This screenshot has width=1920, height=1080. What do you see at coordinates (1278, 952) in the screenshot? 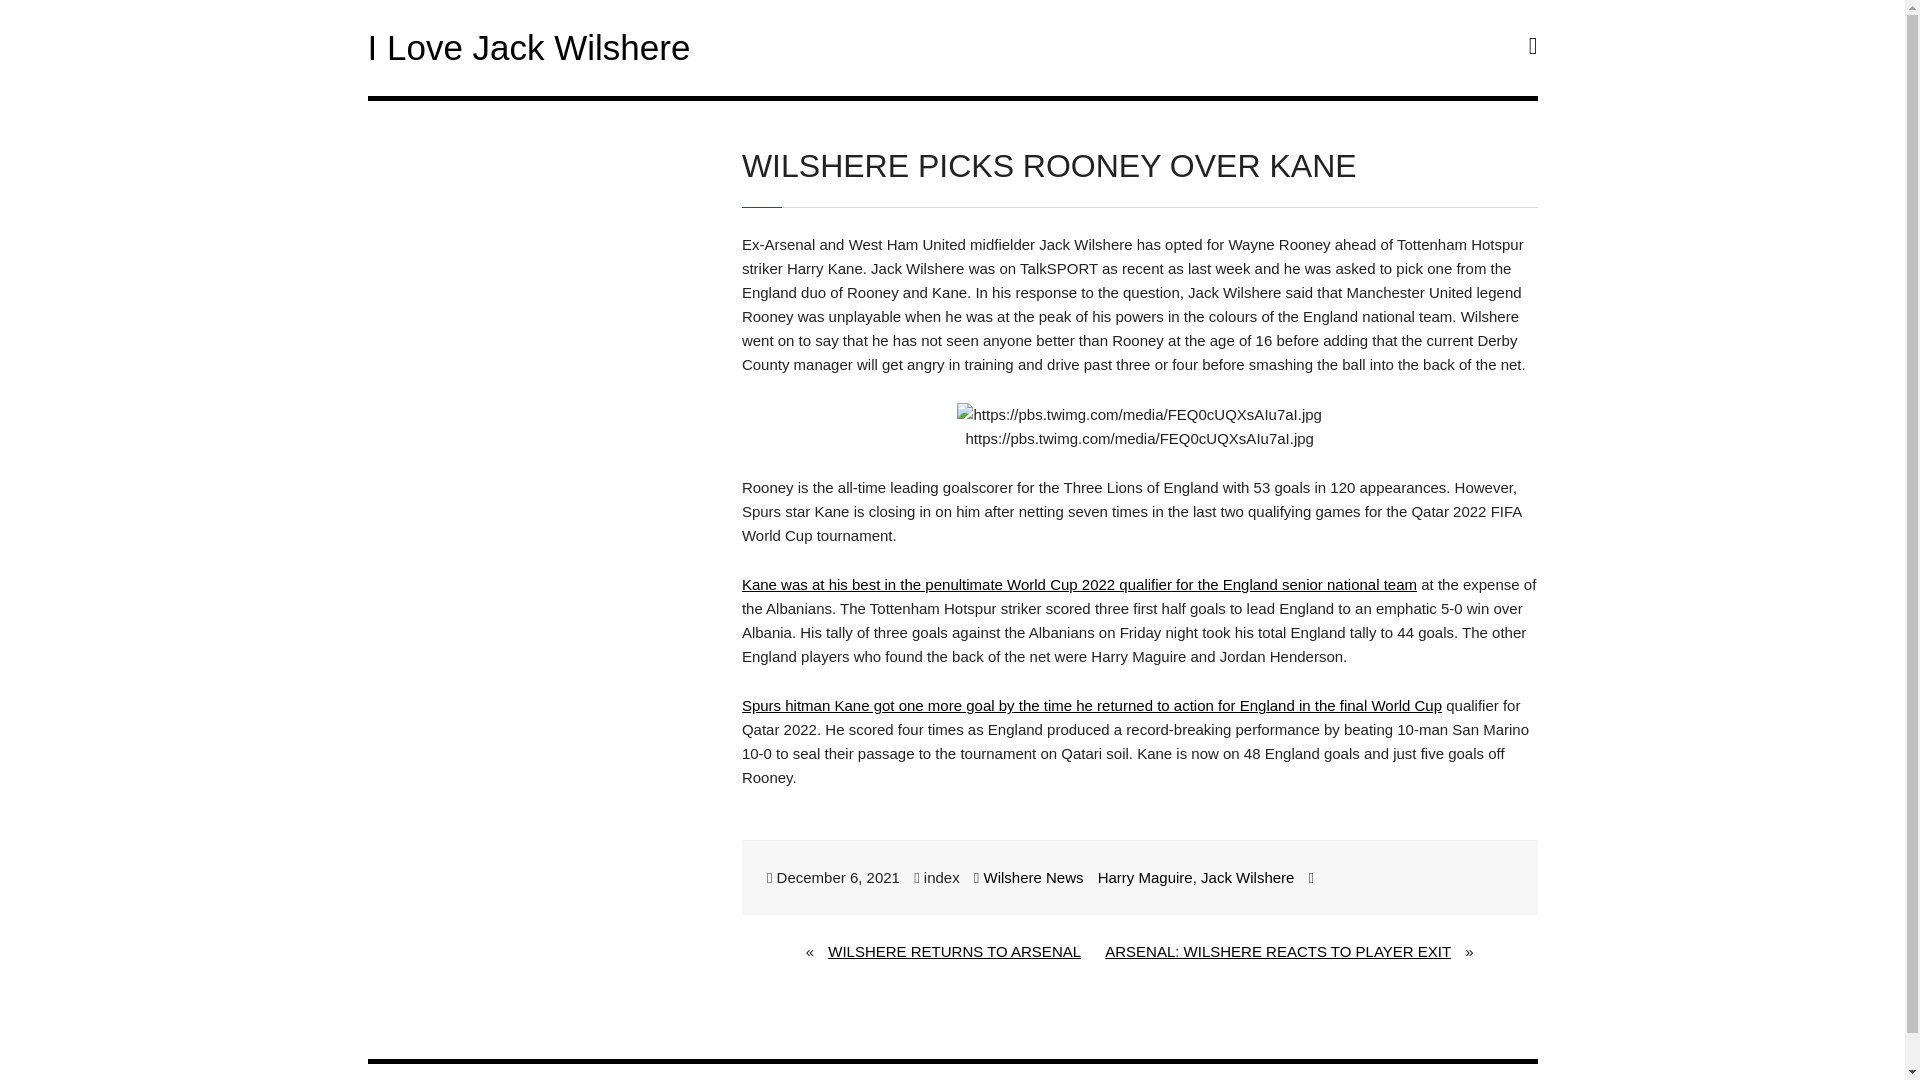
I see `ARSENAL: WILSHERE REACTS TO PLAYER EXIT` at bounding box center [1278, 952].